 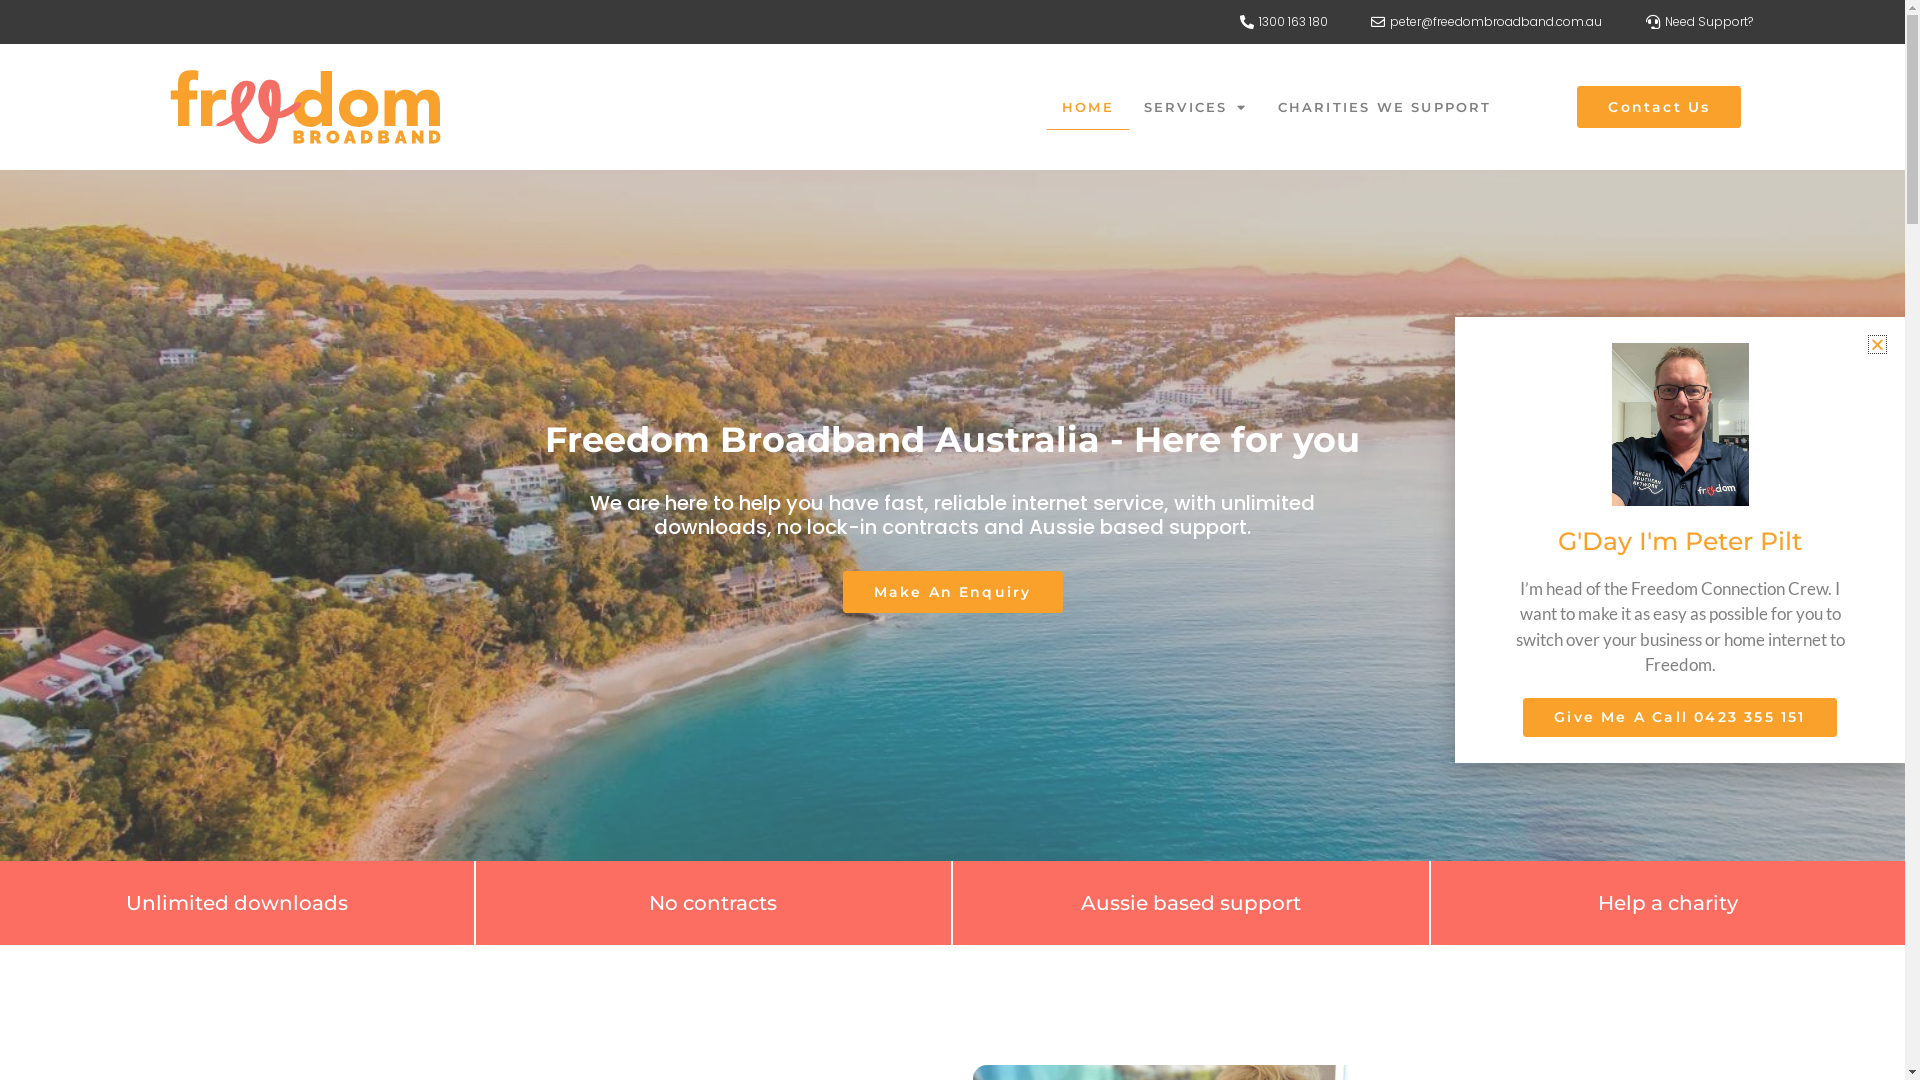 What do you see at coordinates (1385, 107) in the screenshot?
I see `CHARITIES WE SUPPORT` at bounding box center [1385, 107].